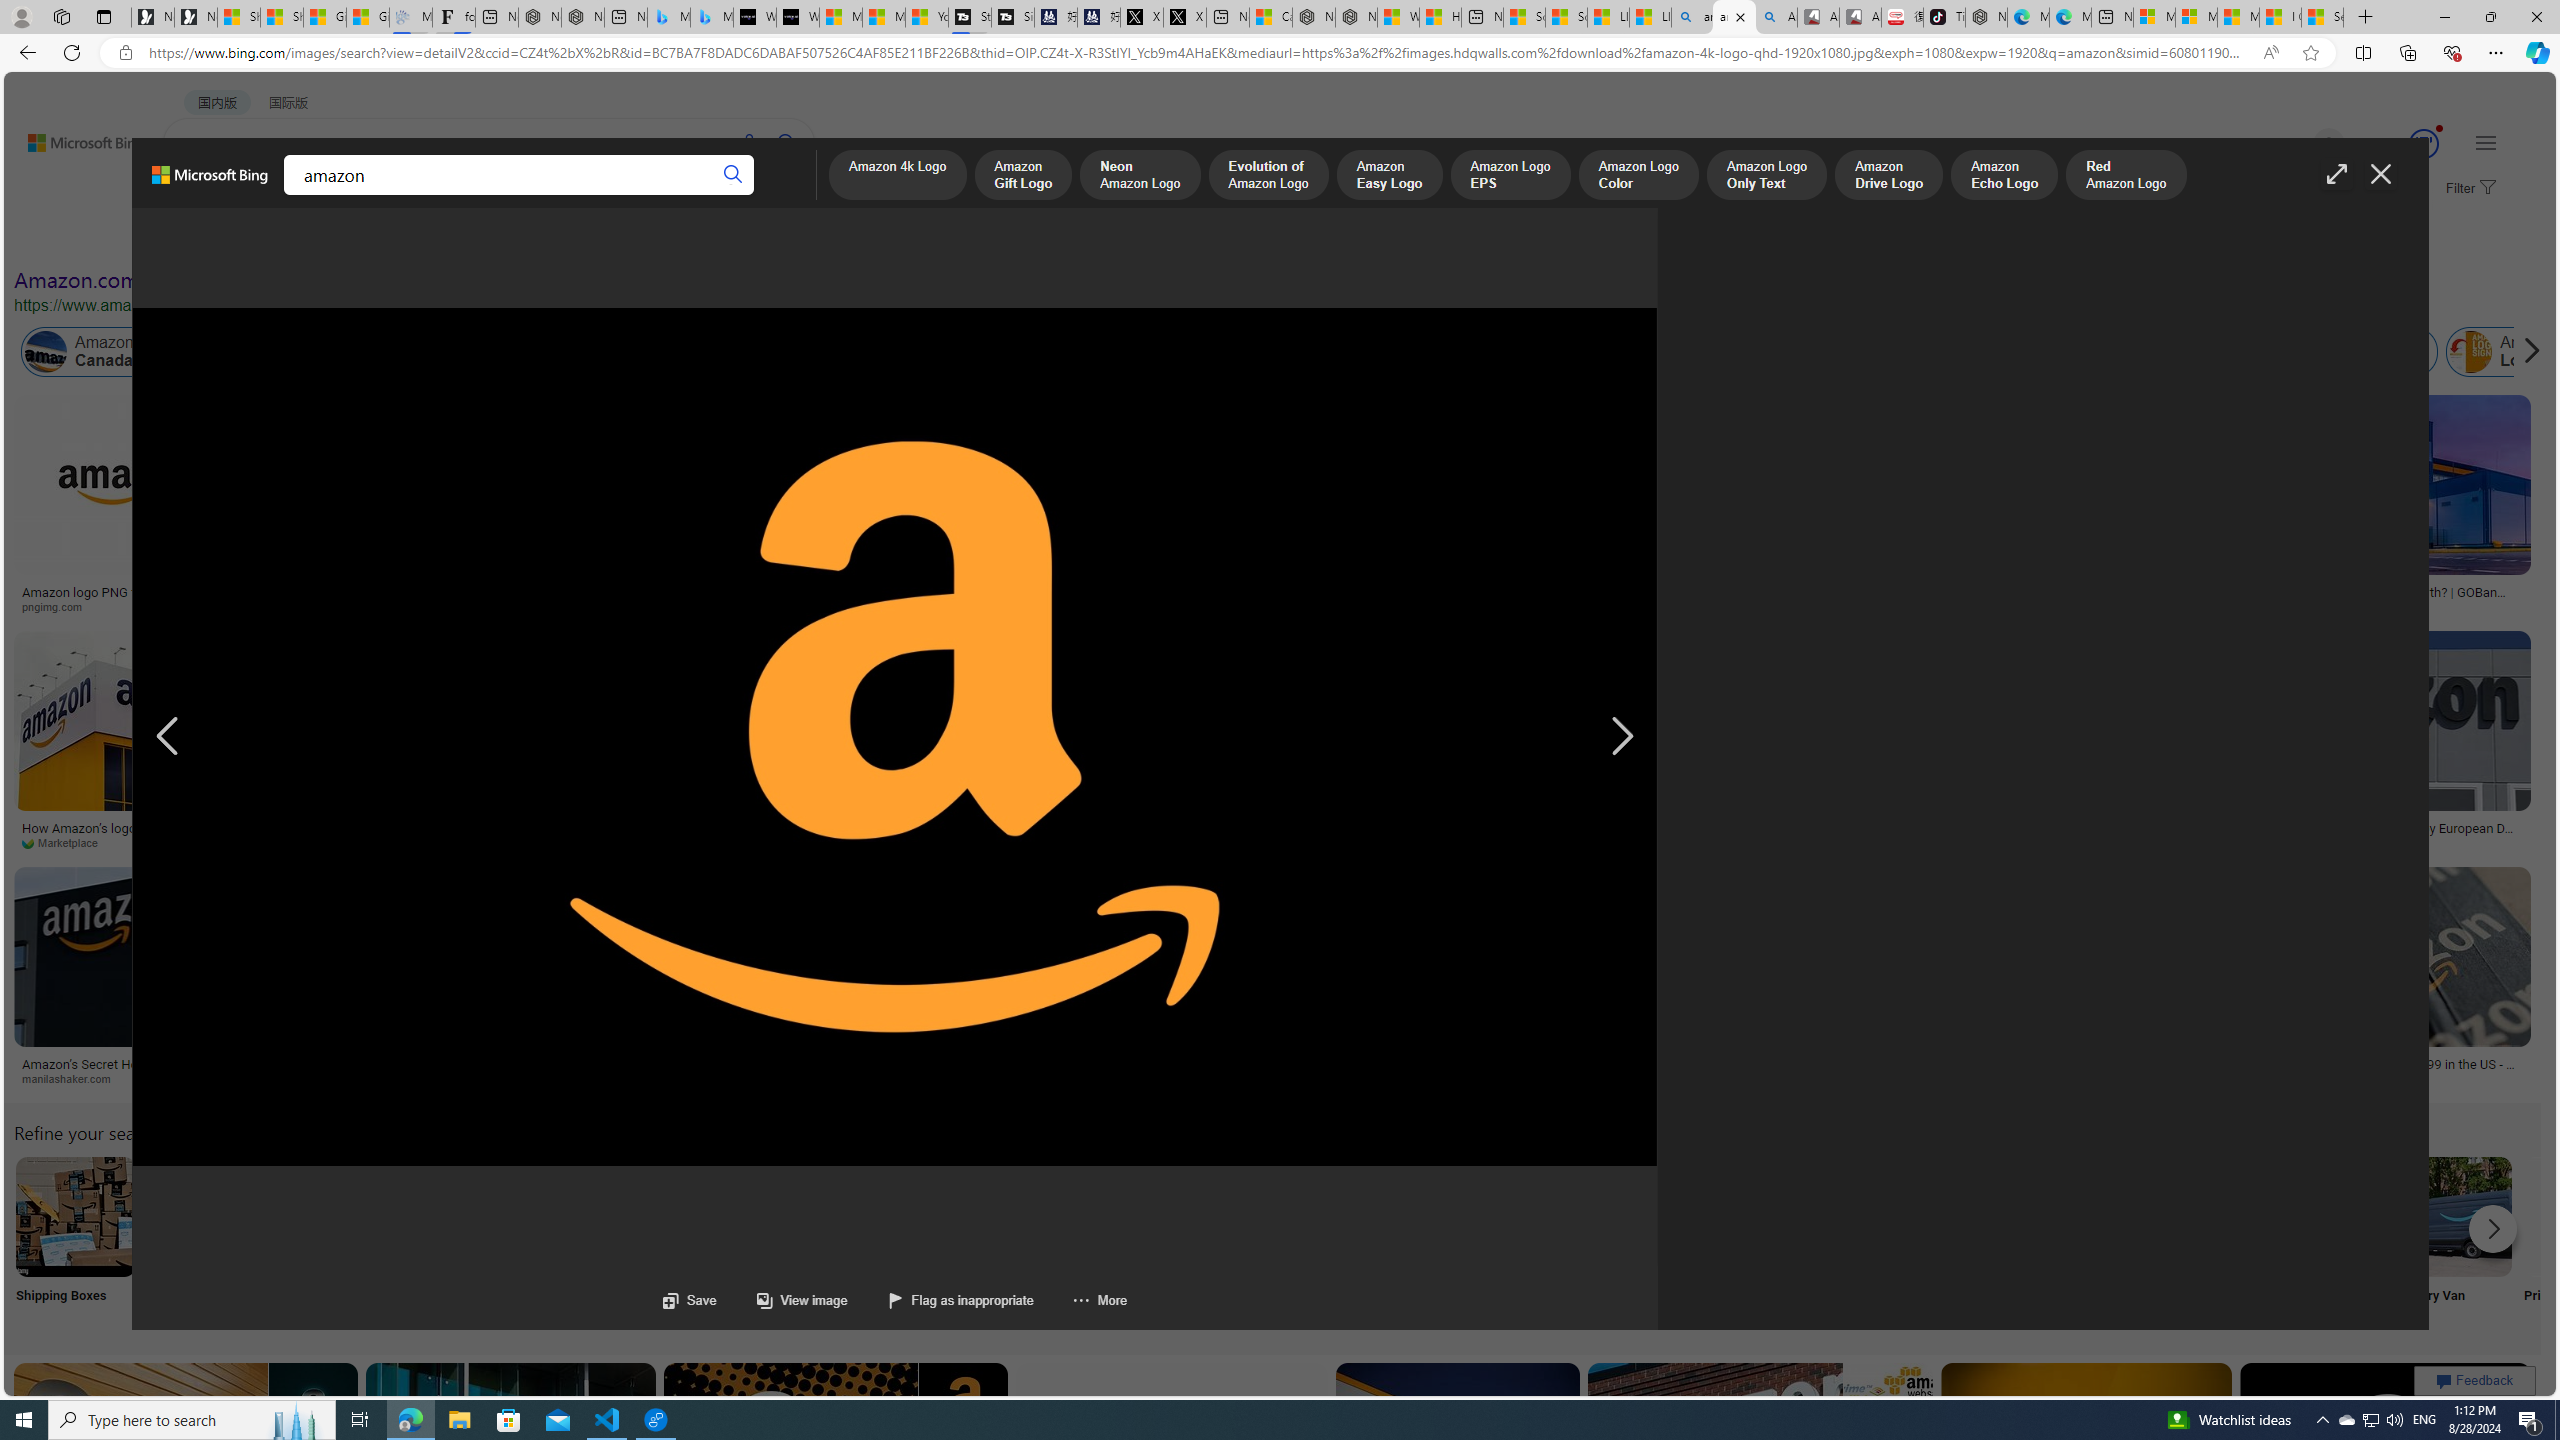 This screenshot has width=2560, height=1440. I want to click on mobilemarketingmagazine.com, so click(1294, 843).